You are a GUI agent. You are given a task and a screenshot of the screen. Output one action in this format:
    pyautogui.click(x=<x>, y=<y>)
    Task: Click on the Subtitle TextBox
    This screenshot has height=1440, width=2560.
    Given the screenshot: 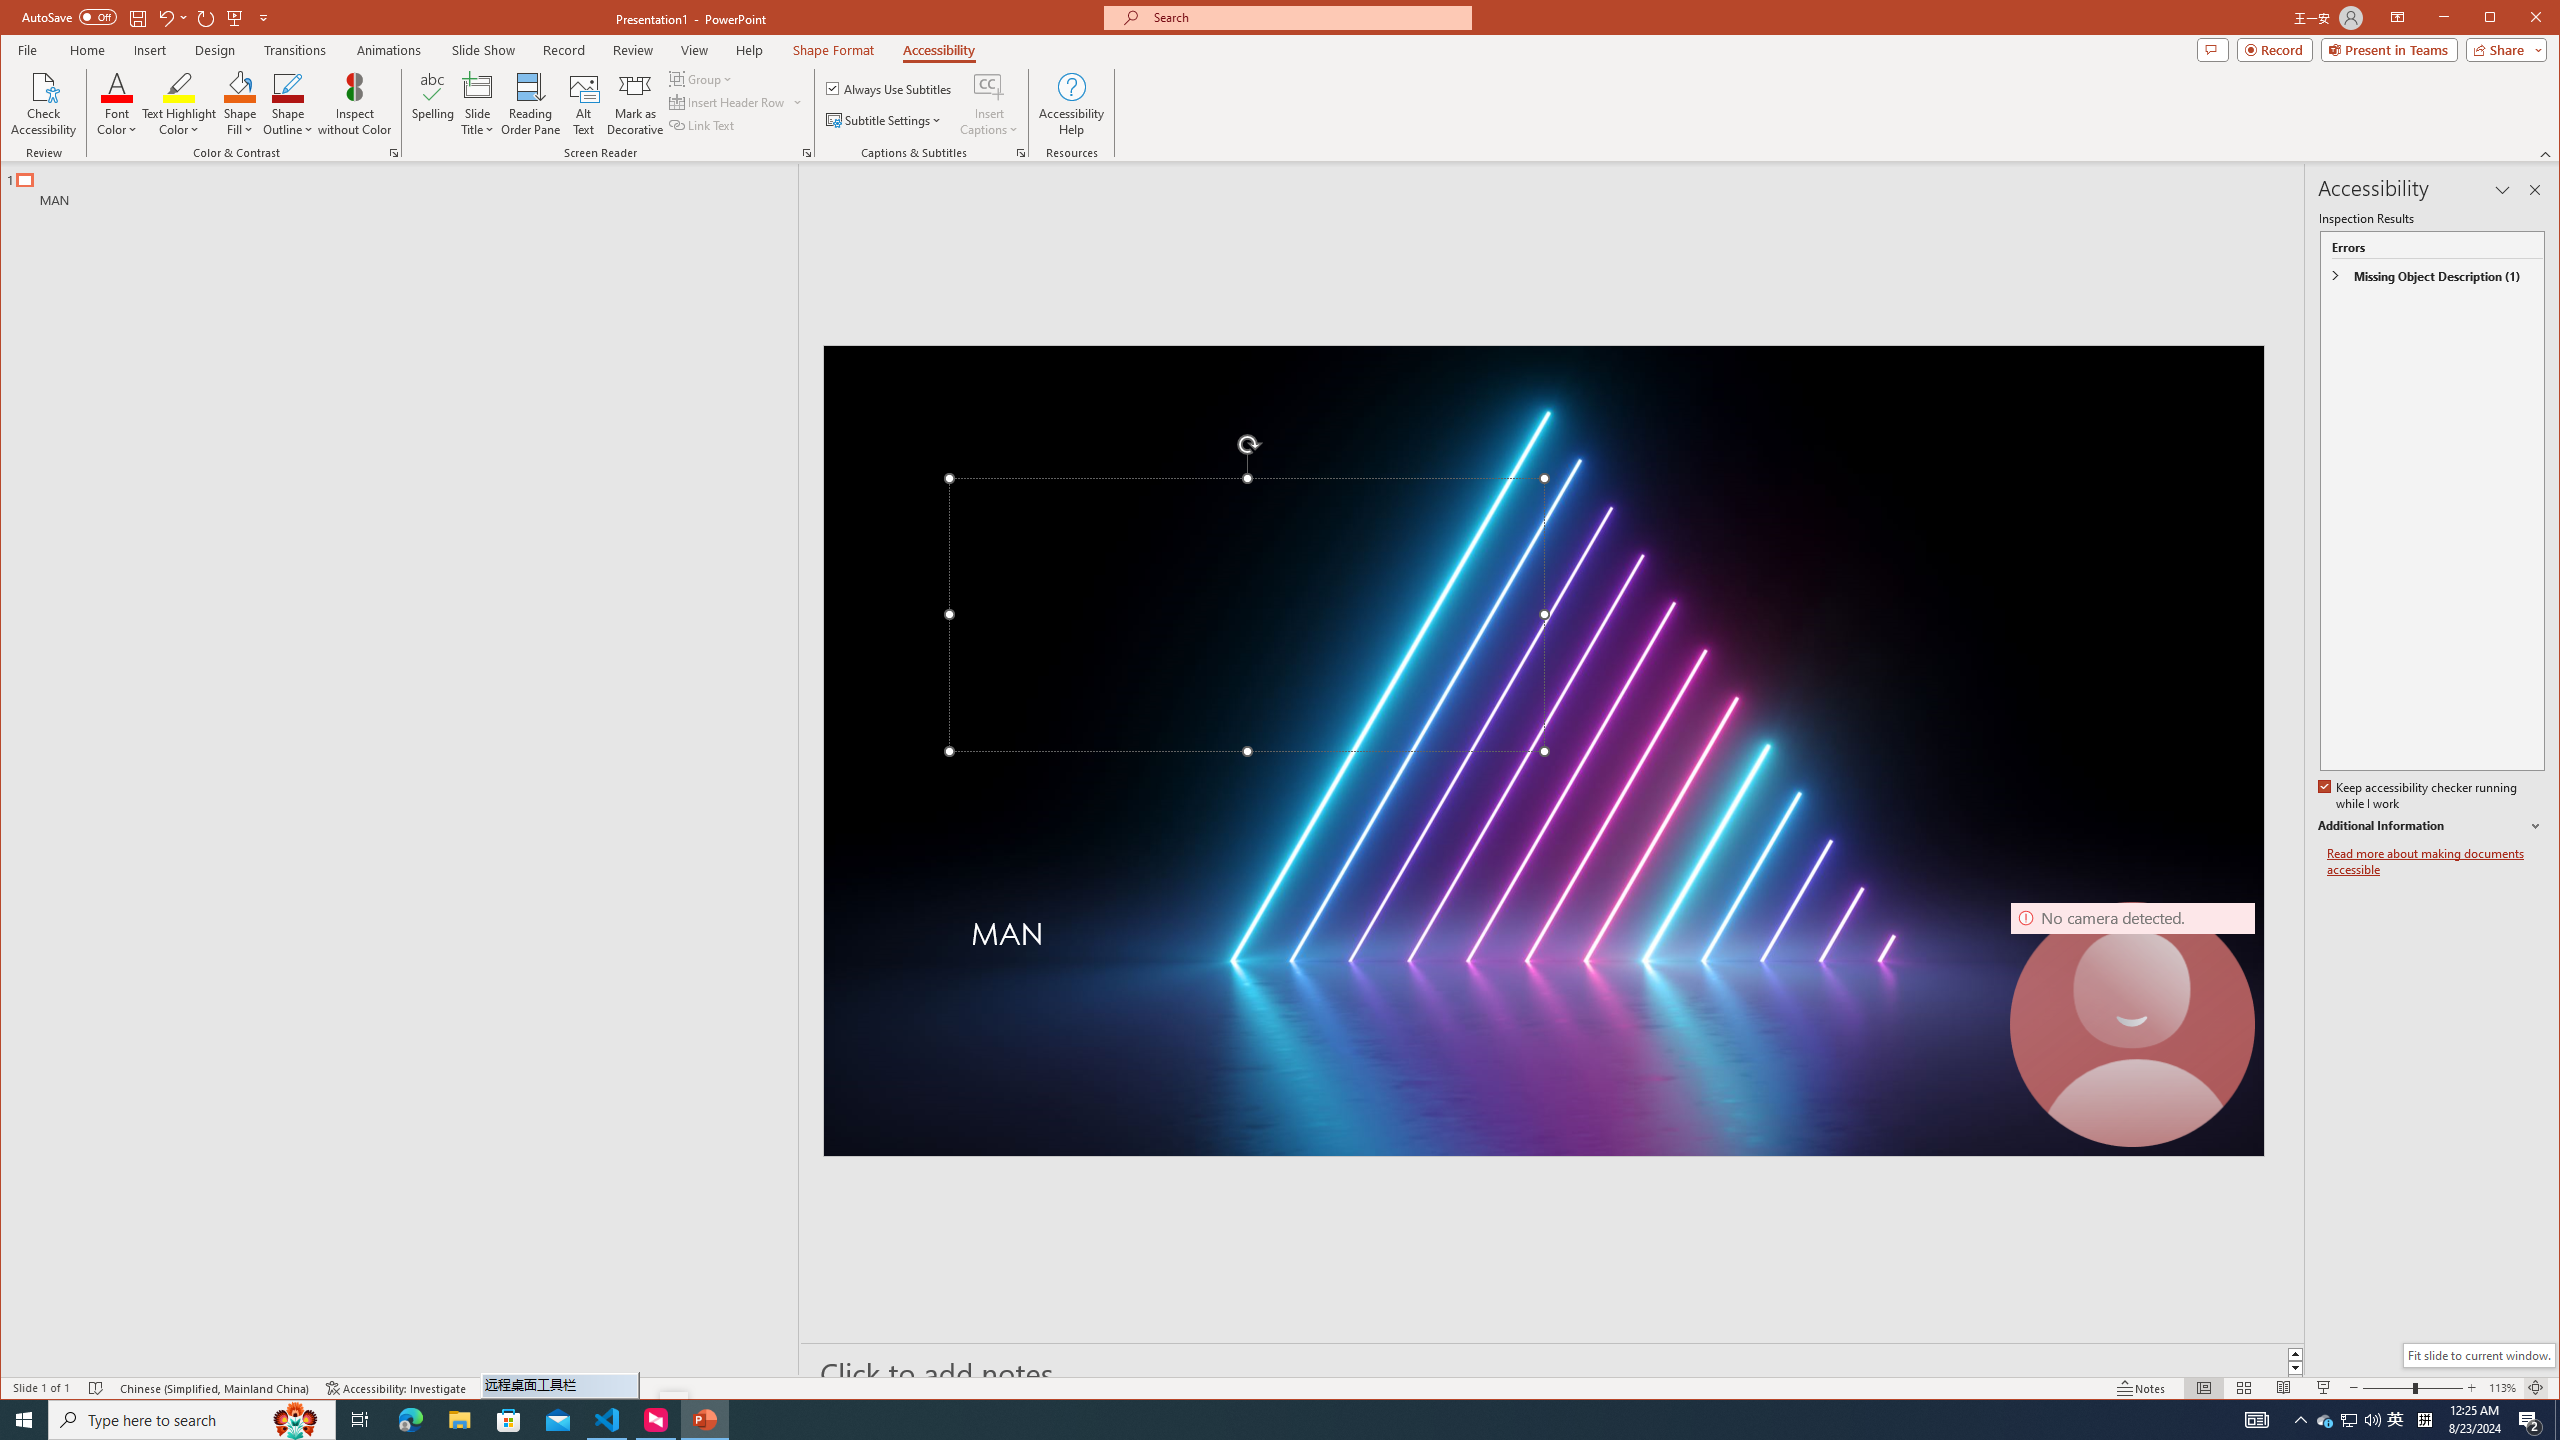 What is the action you would take?
    pyautogui.click(x=1480, y=961)
    